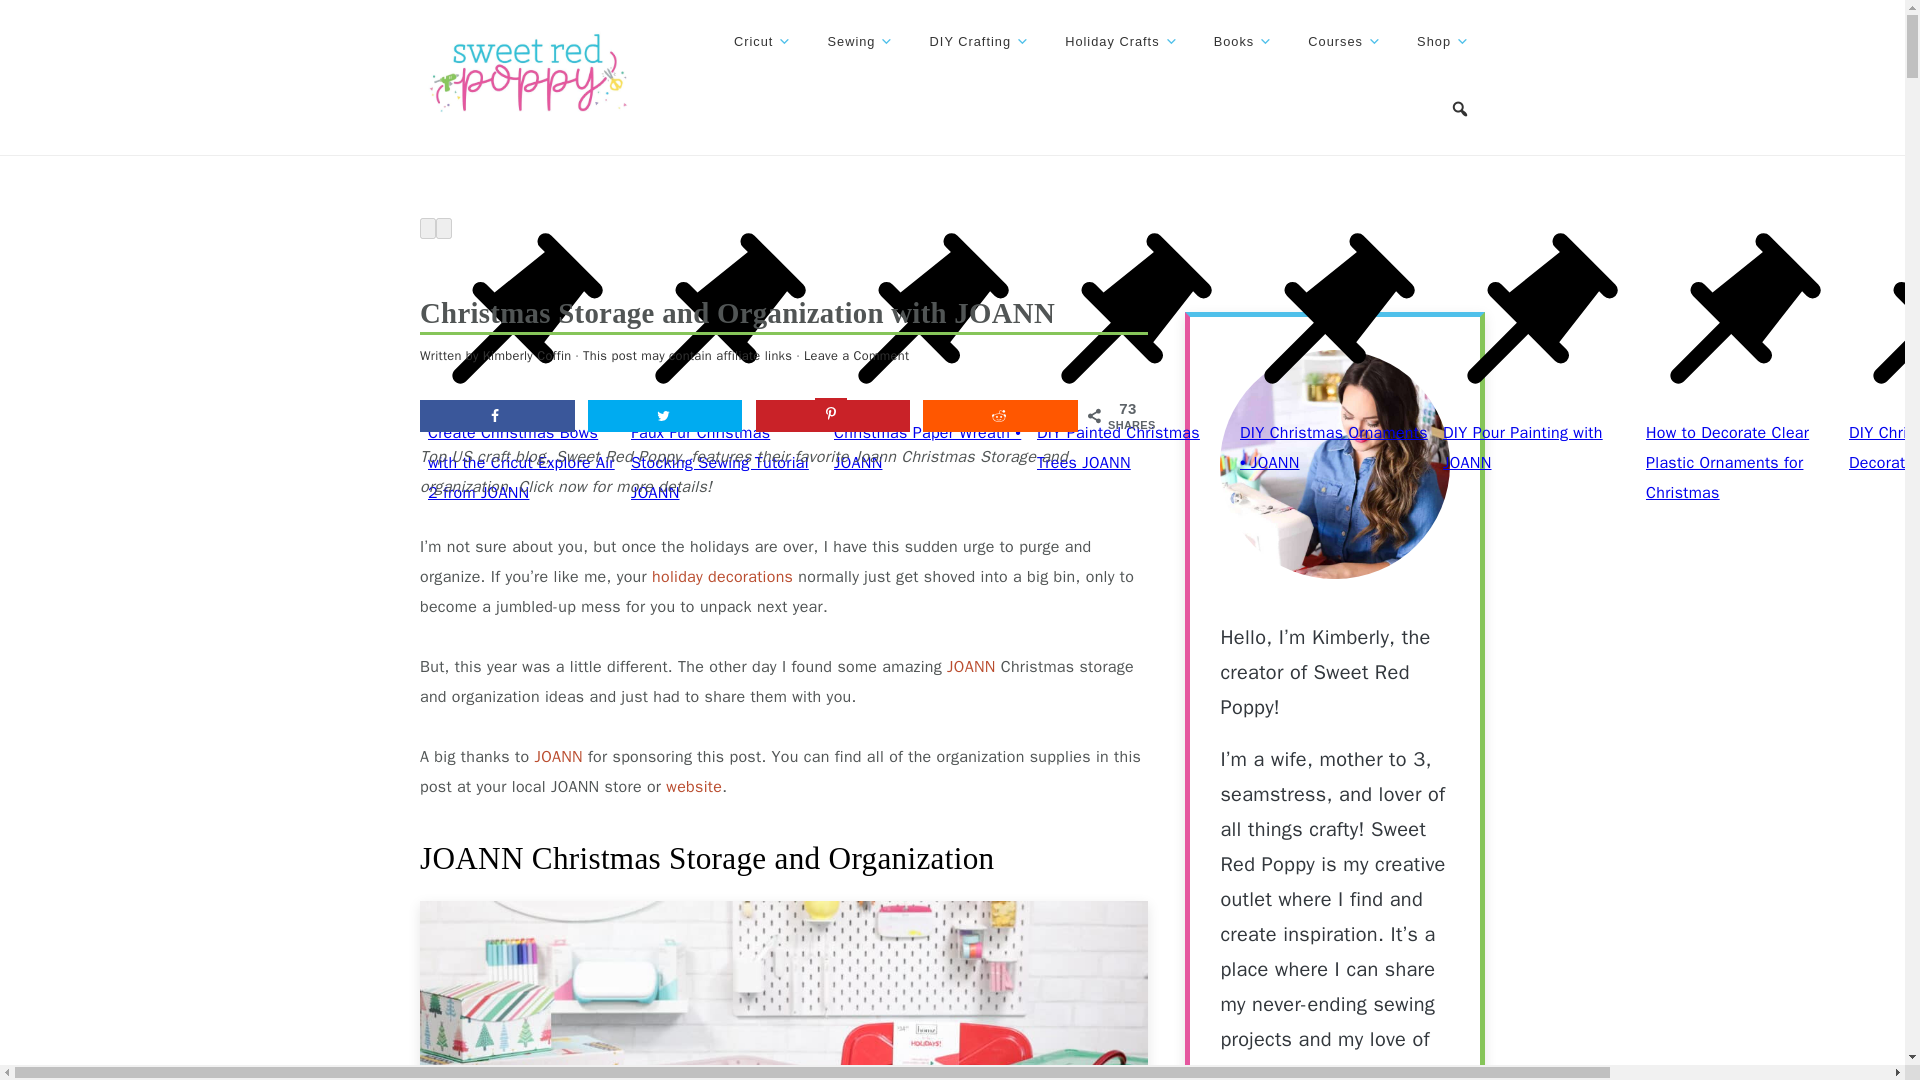  Describe the element at coordinates (860, 42) in the screenshot. I see `Sewing` at that location.